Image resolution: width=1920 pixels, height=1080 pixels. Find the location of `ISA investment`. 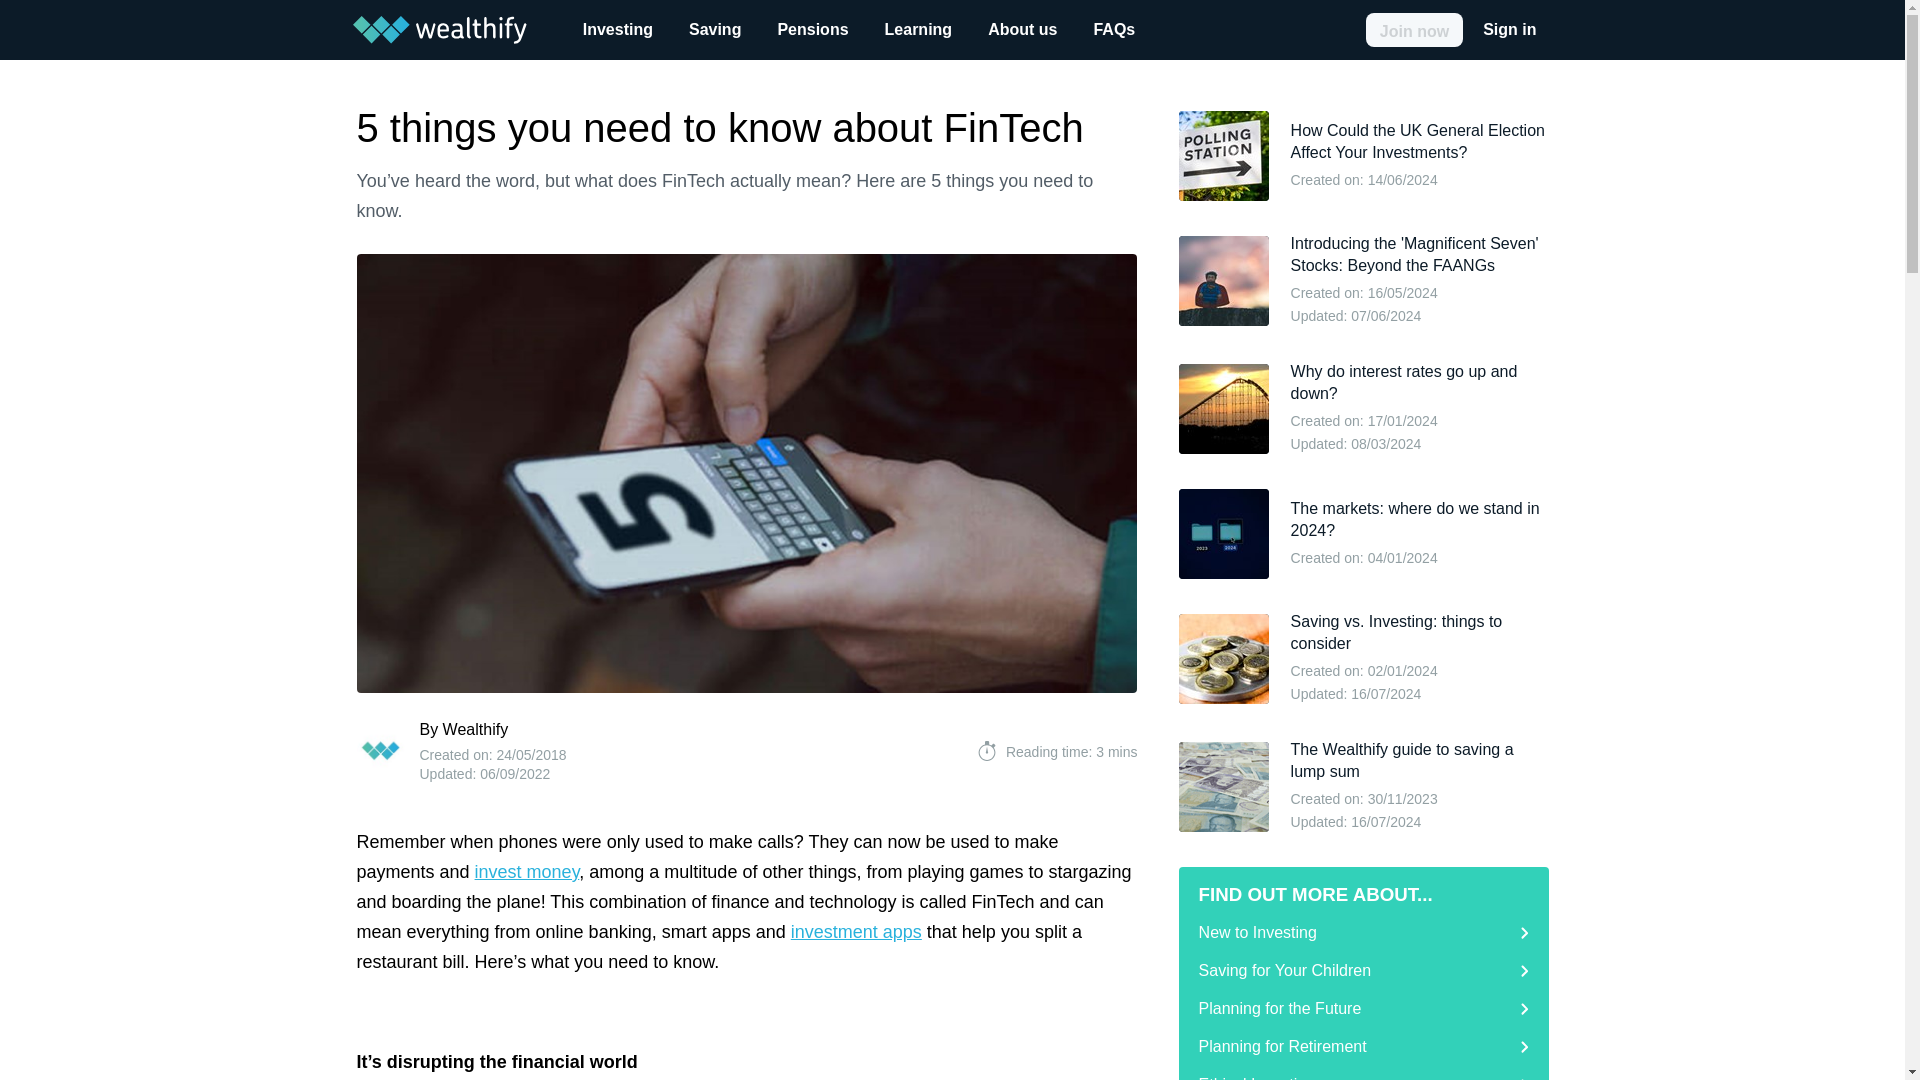

ISA investment is located at coordinates (526, 872).